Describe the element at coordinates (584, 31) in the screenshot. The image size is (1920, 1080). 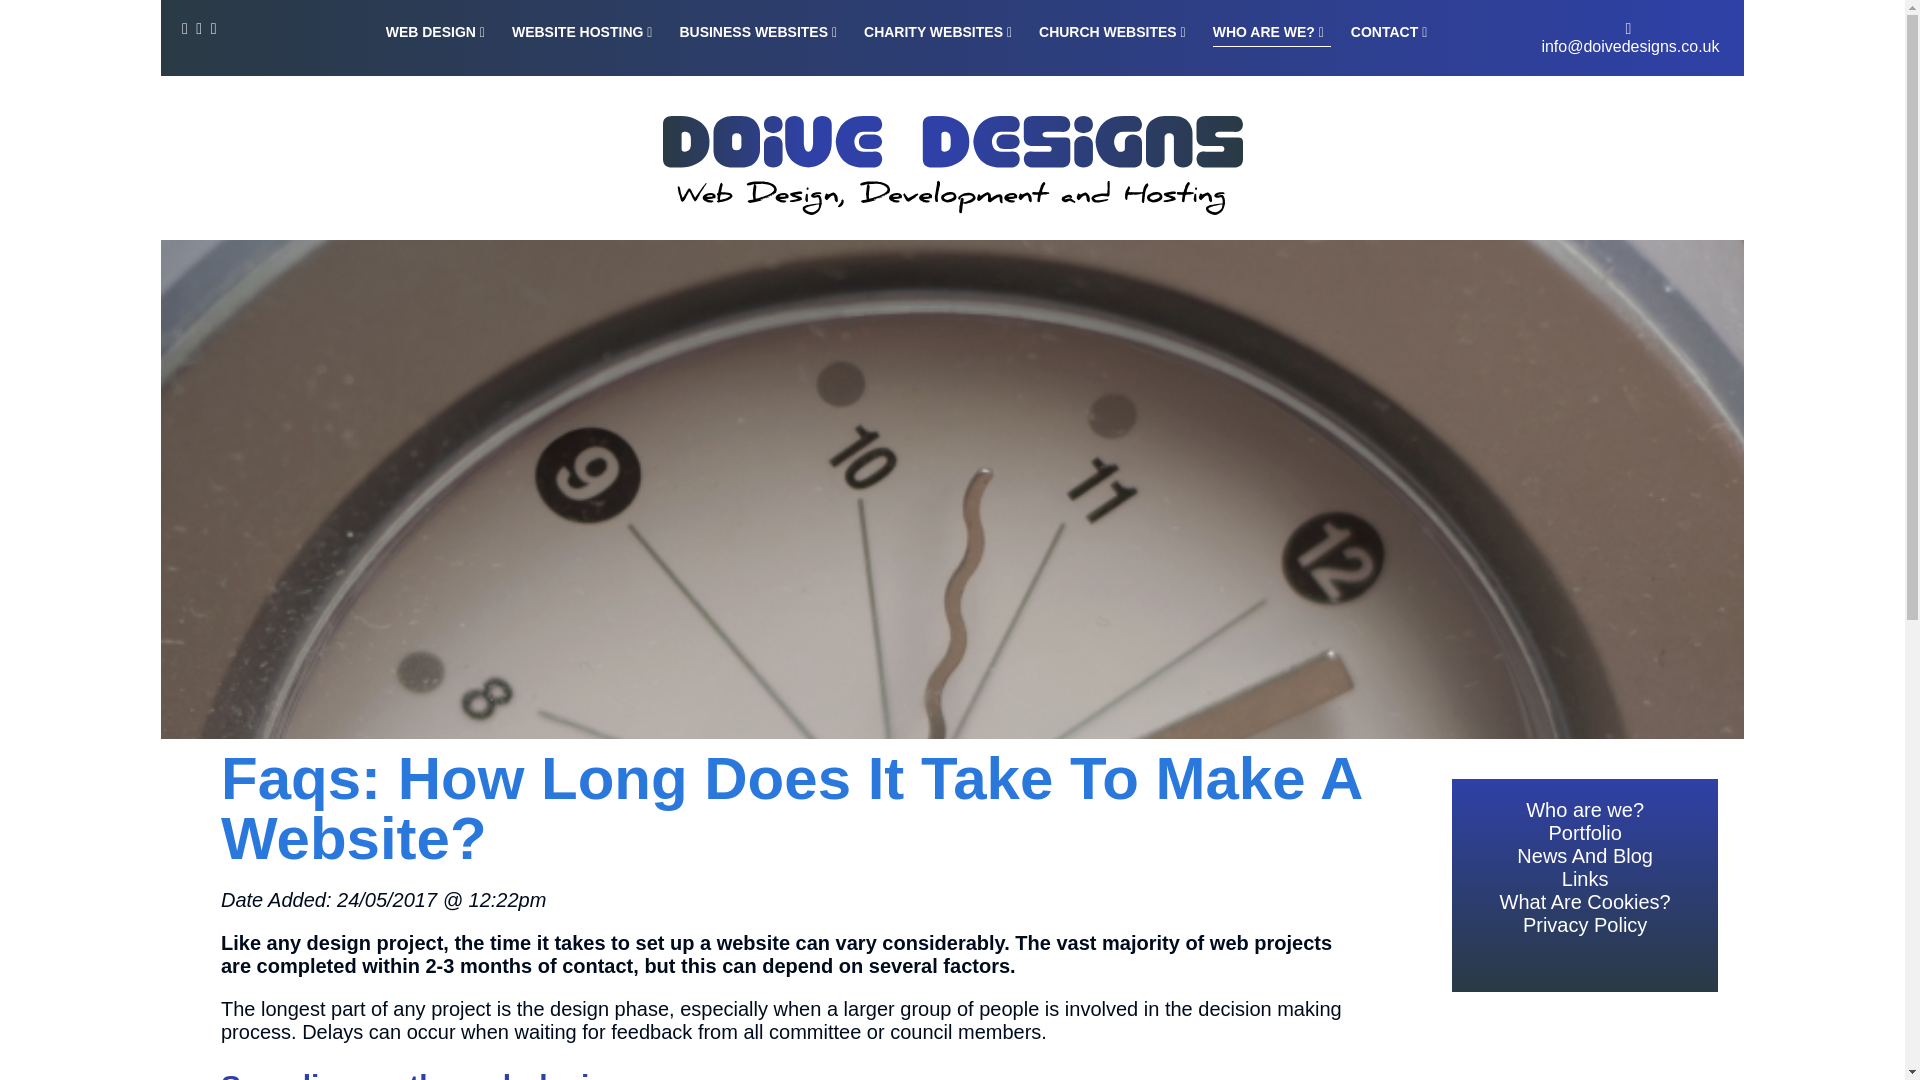
I see `WEBSITE HOSTING  ` at that location.